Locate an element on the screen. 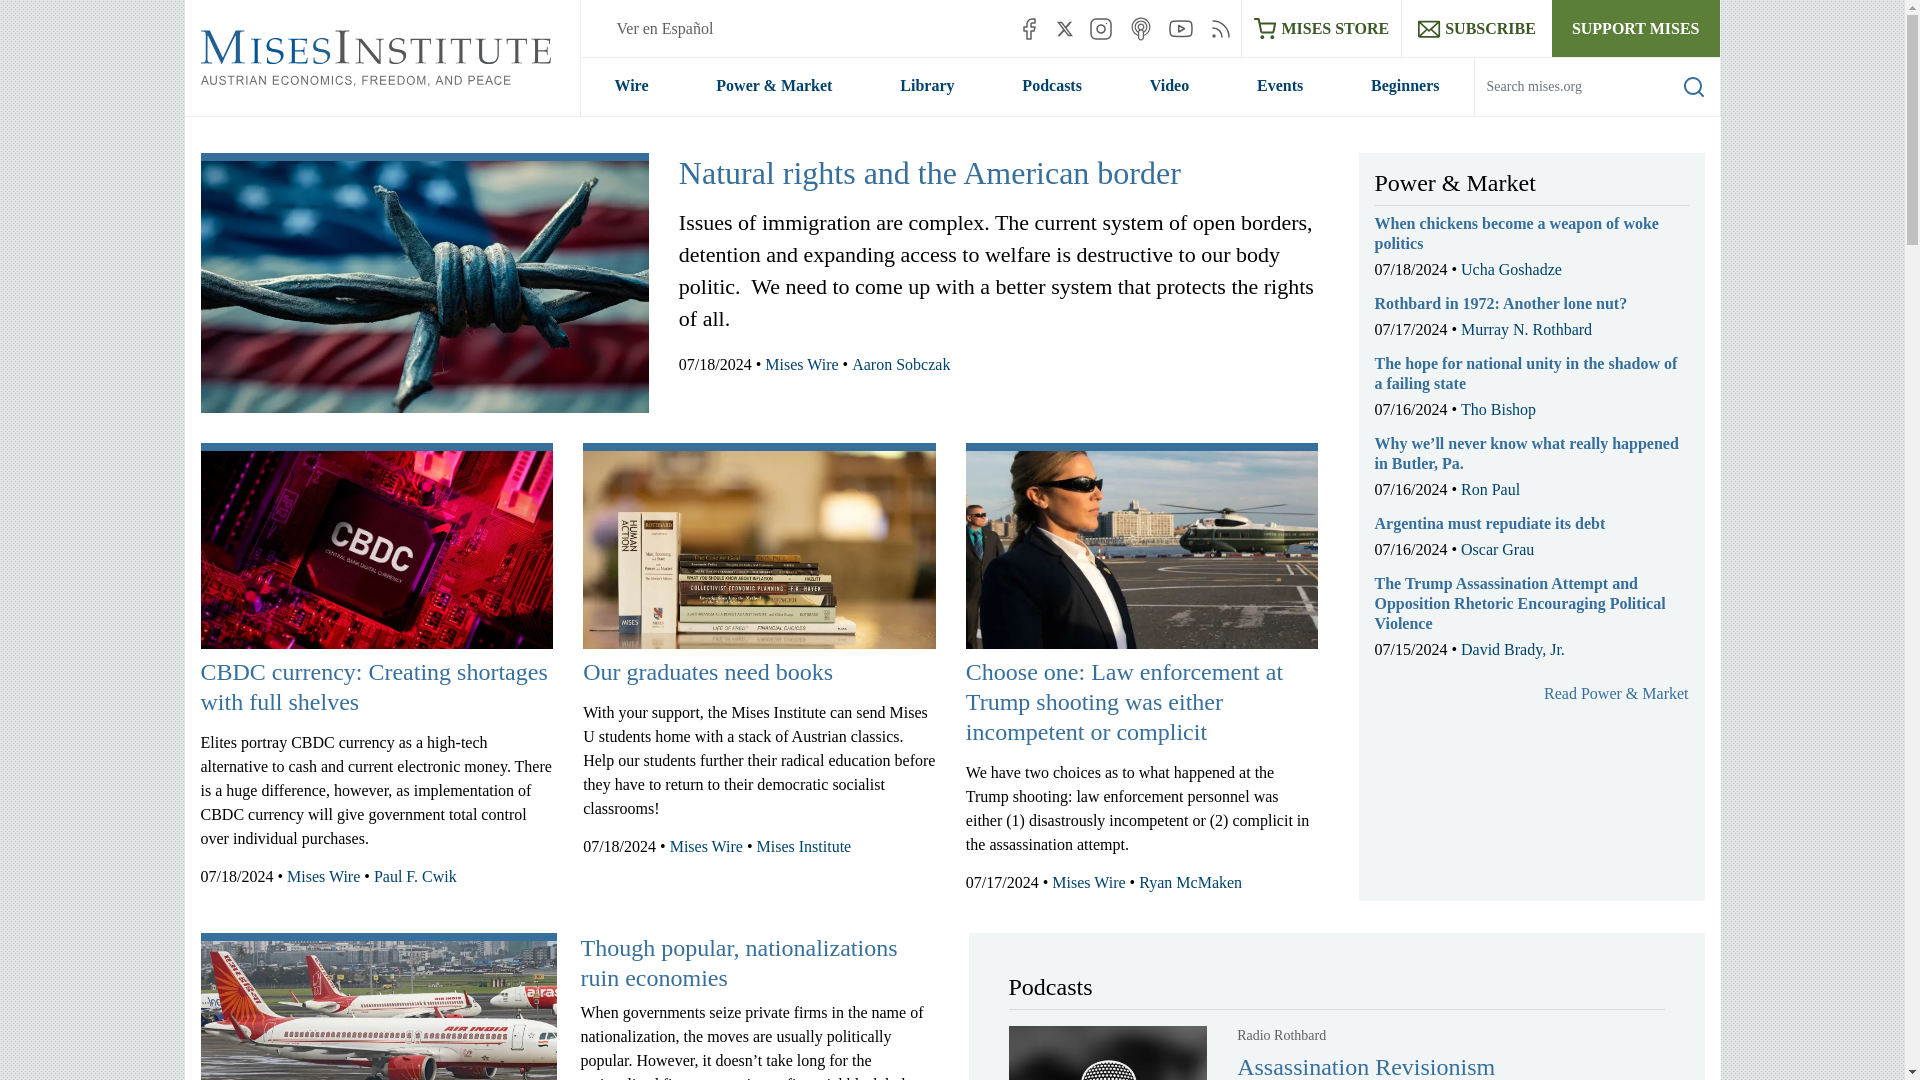  Mises RSS feed is located at coordinates (1220, 28).